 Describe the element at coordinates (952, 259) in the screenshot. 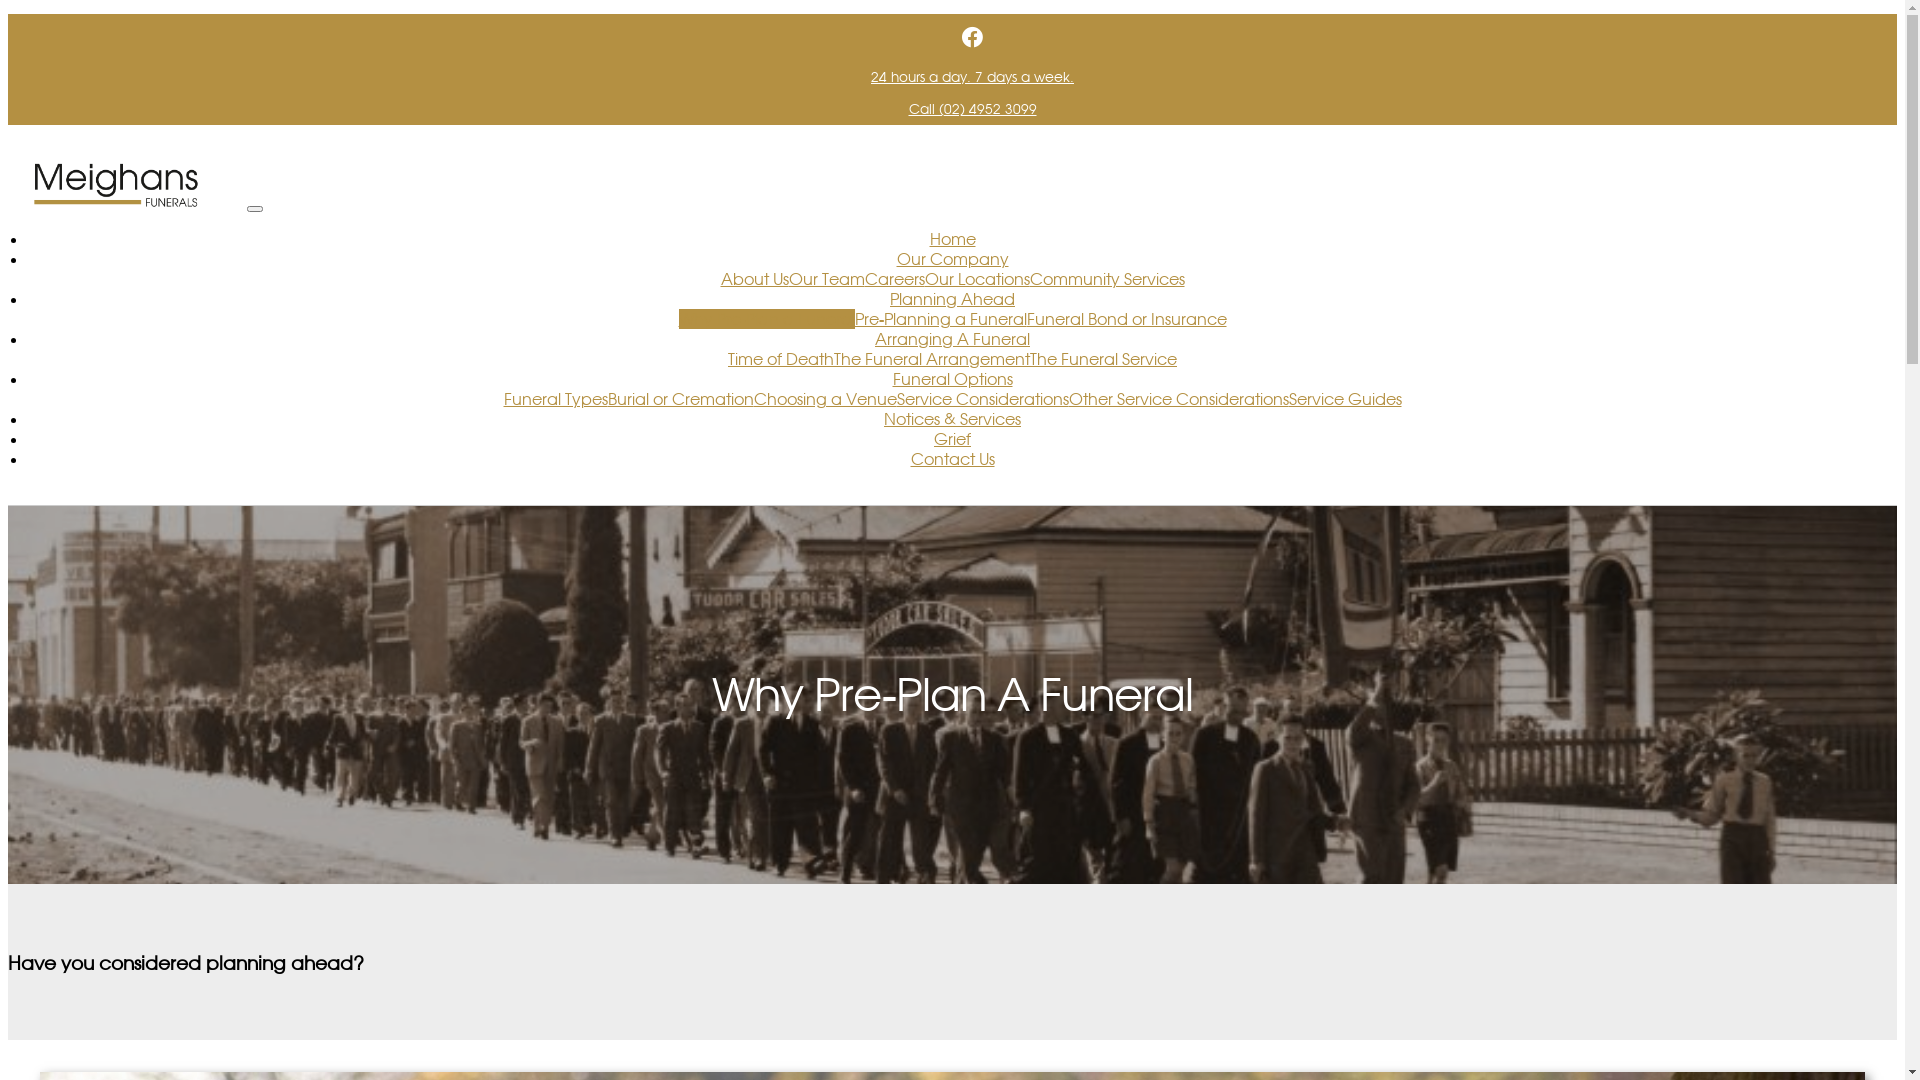

I see `Our Company` at that location.